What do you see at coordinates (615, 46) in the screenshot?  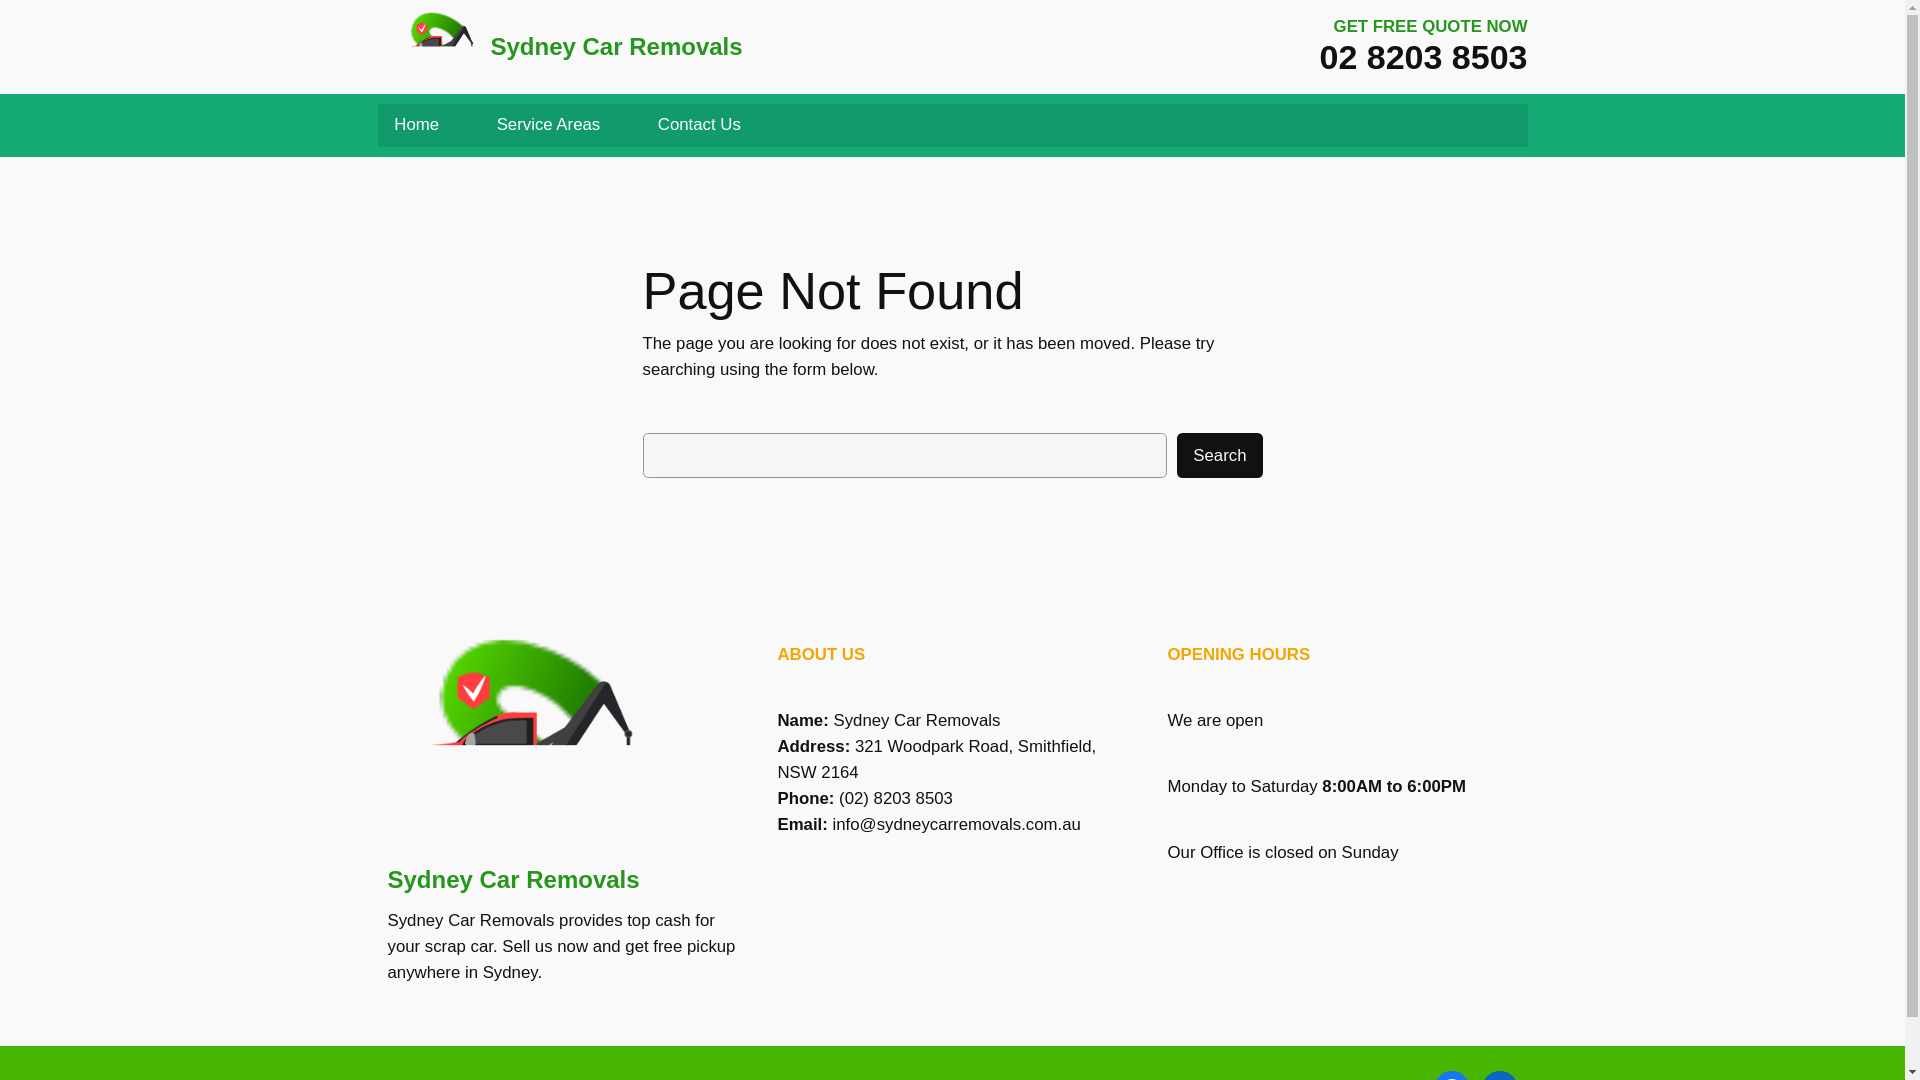 I see `Sydney Car Removals` at bounding box center [615, 46].